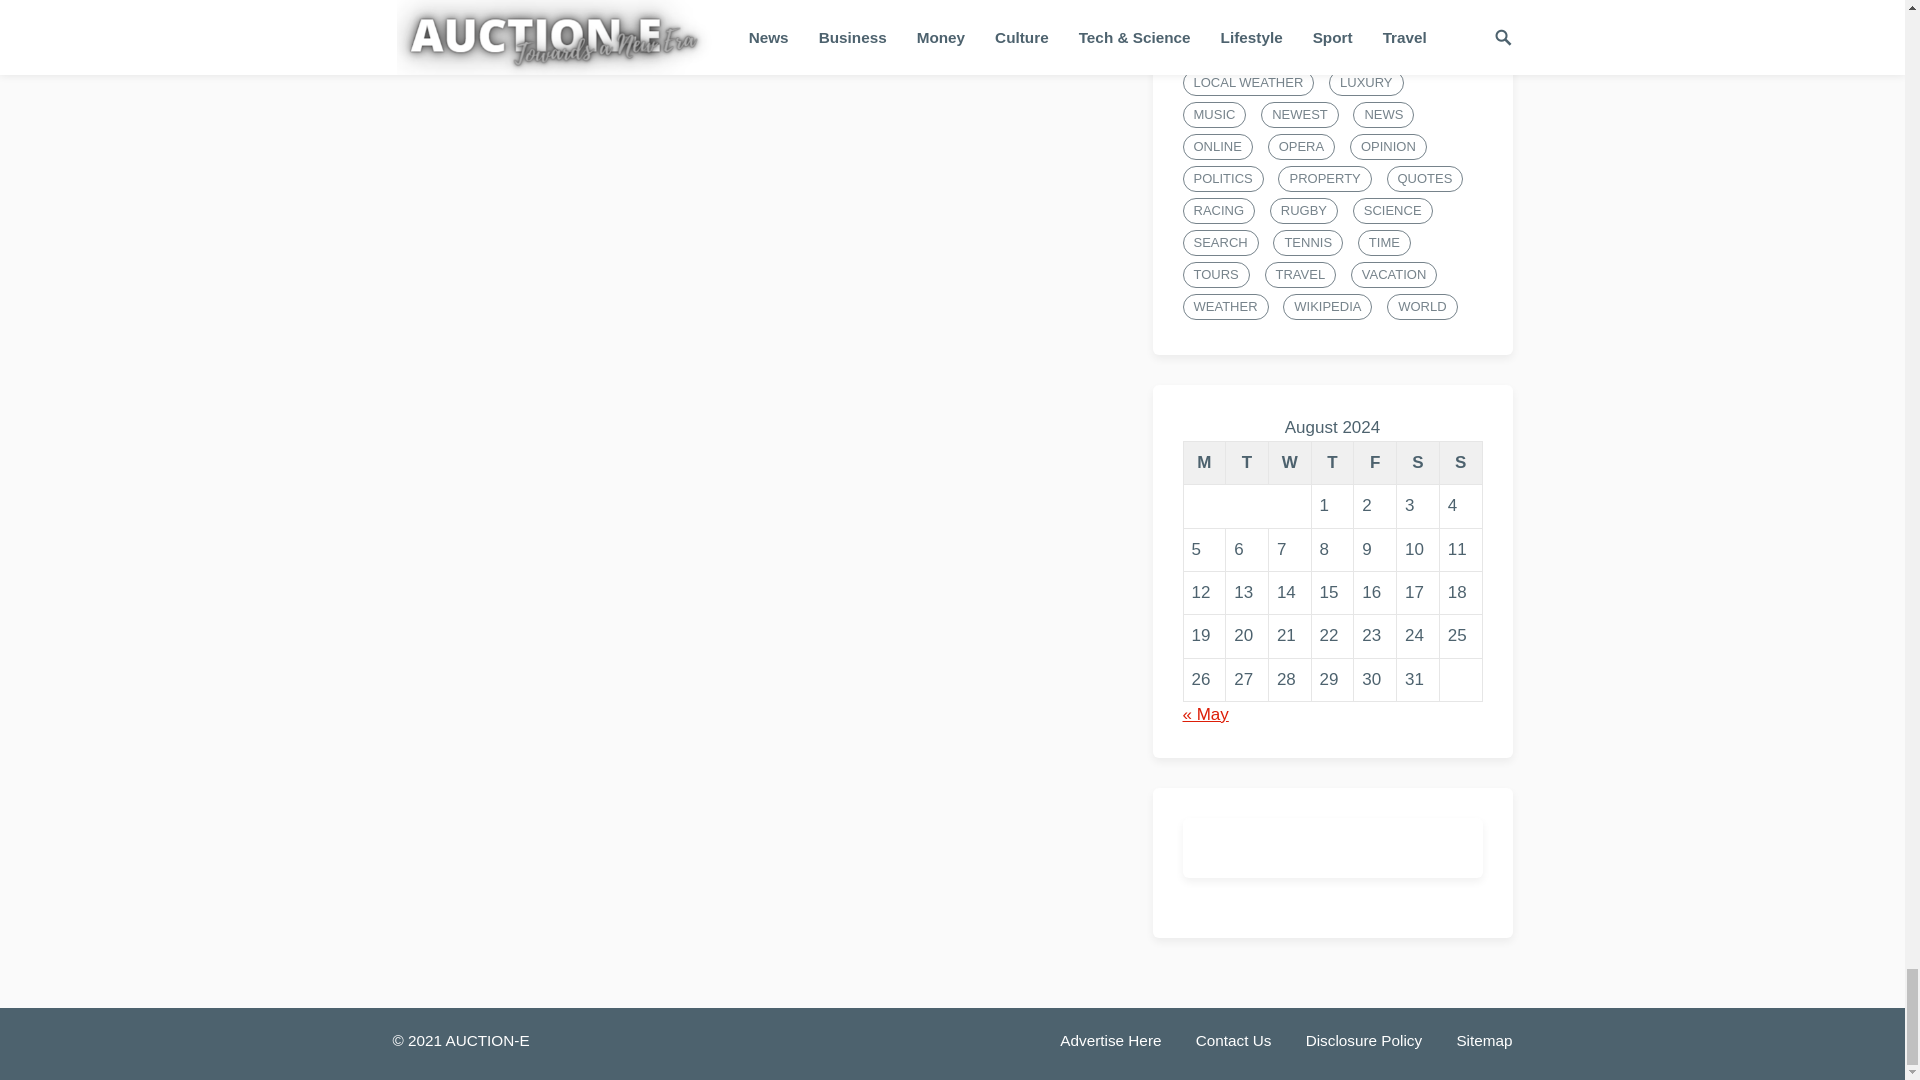  Describe the element at coordinates (1375, 462) in the screenshot. I see `Friday` at that location.